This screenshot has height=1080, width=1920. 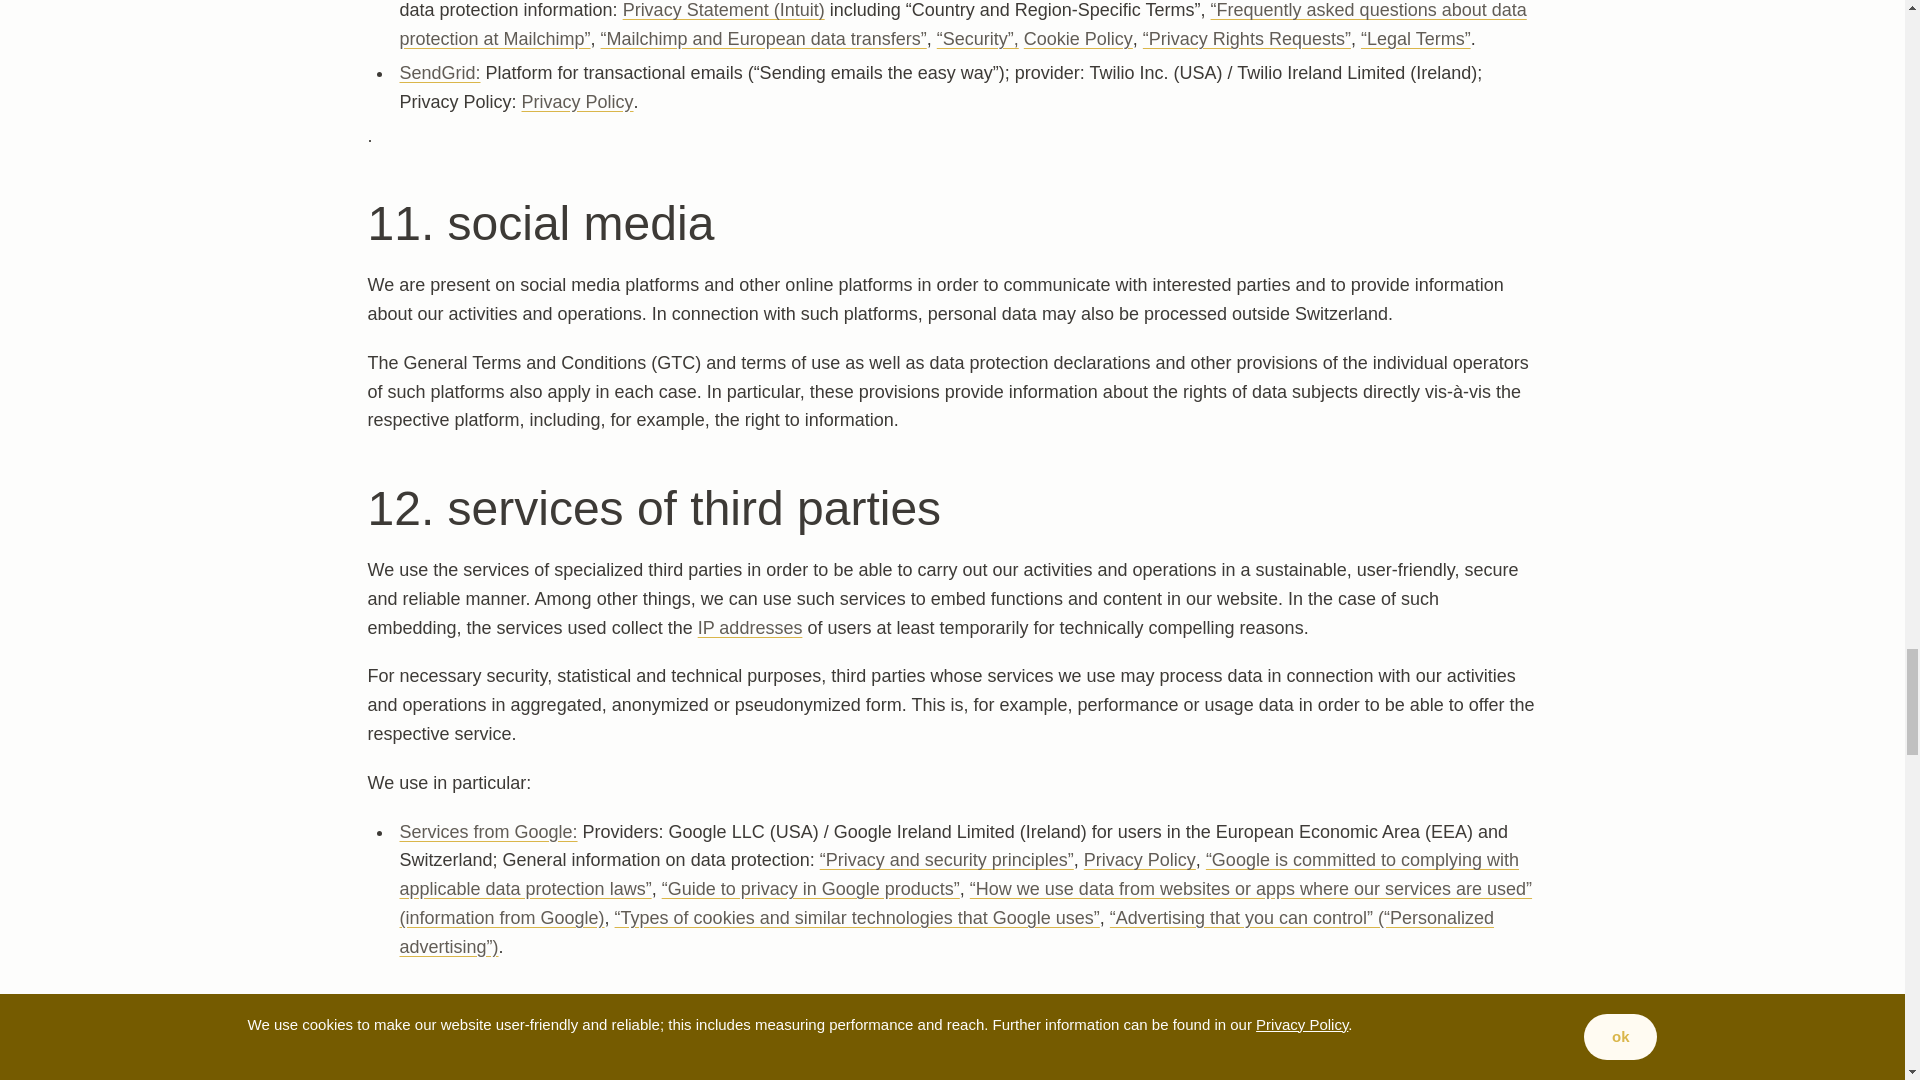 I want to click on Cookie Policy, so click(x=1078, y=38).